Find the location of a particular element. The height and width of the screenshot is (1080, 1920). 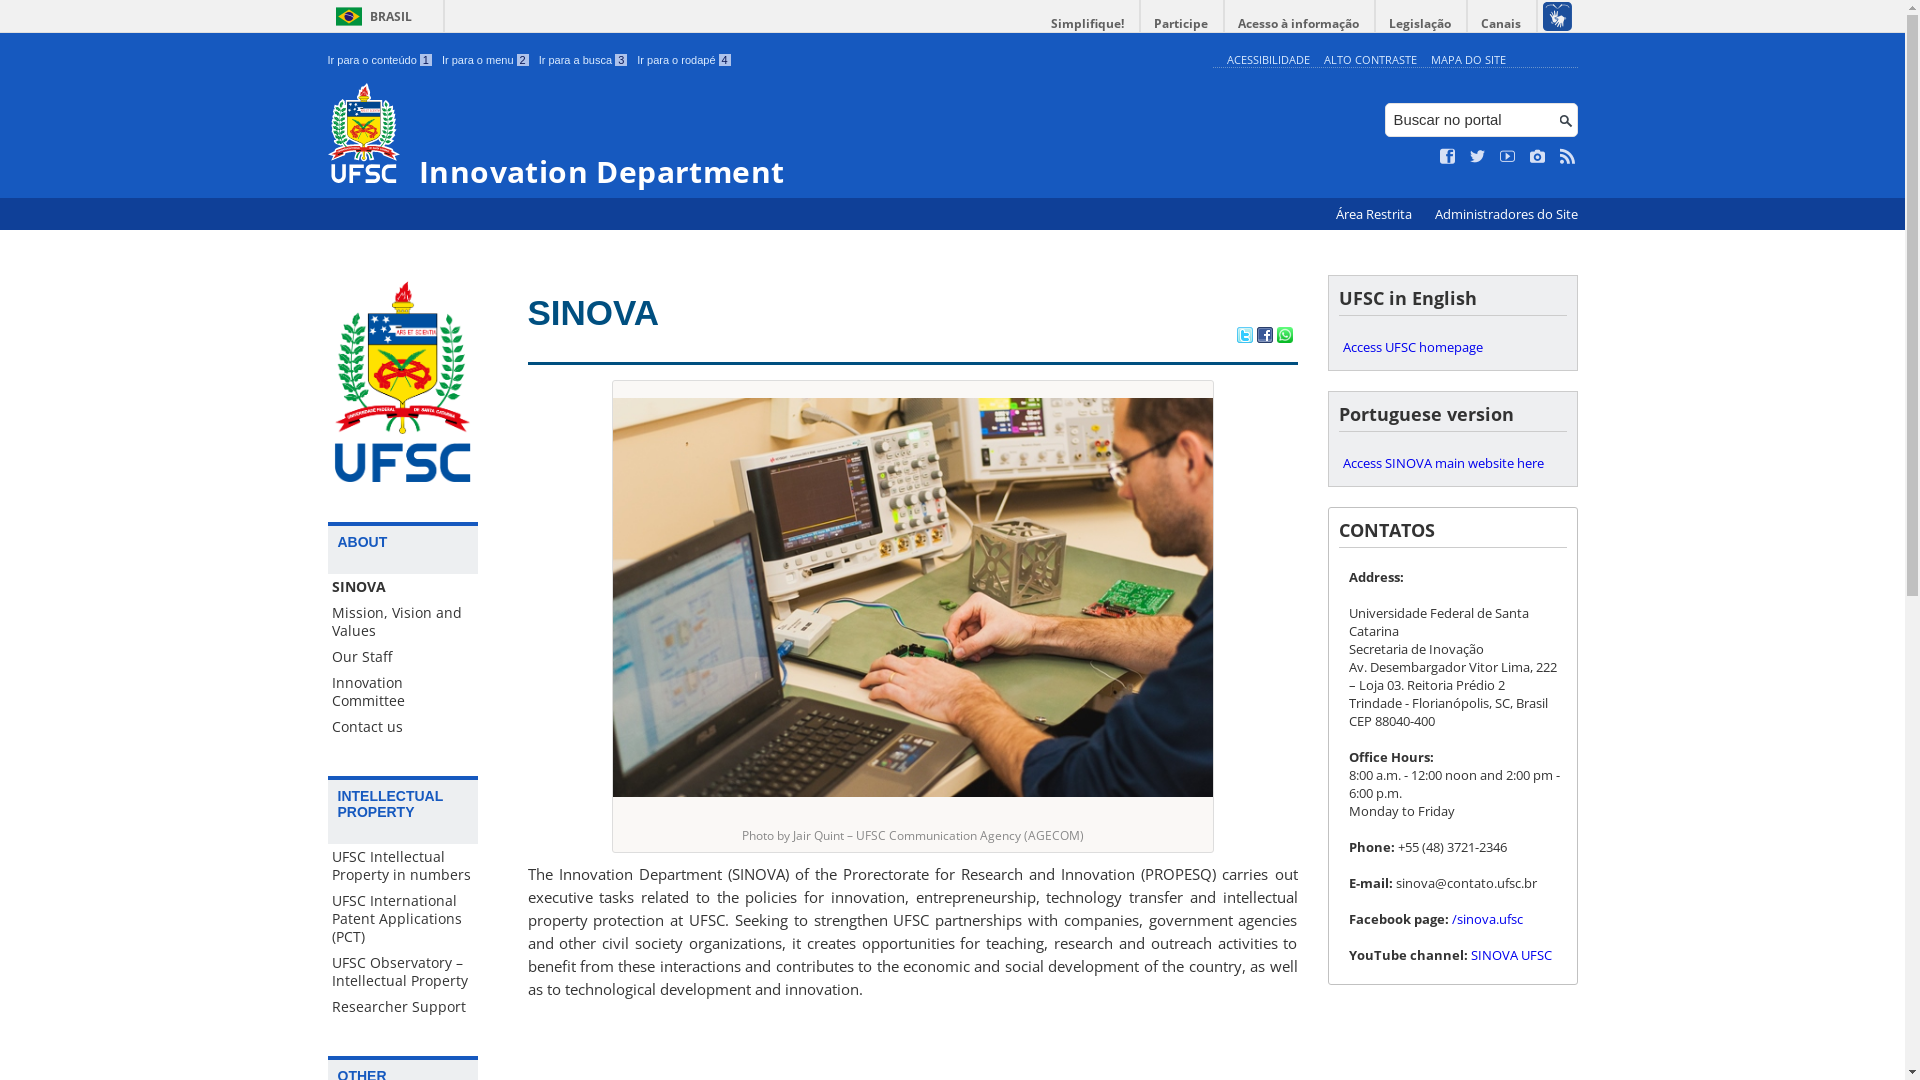

Innovation Committee is located at coordinates (403, 692).